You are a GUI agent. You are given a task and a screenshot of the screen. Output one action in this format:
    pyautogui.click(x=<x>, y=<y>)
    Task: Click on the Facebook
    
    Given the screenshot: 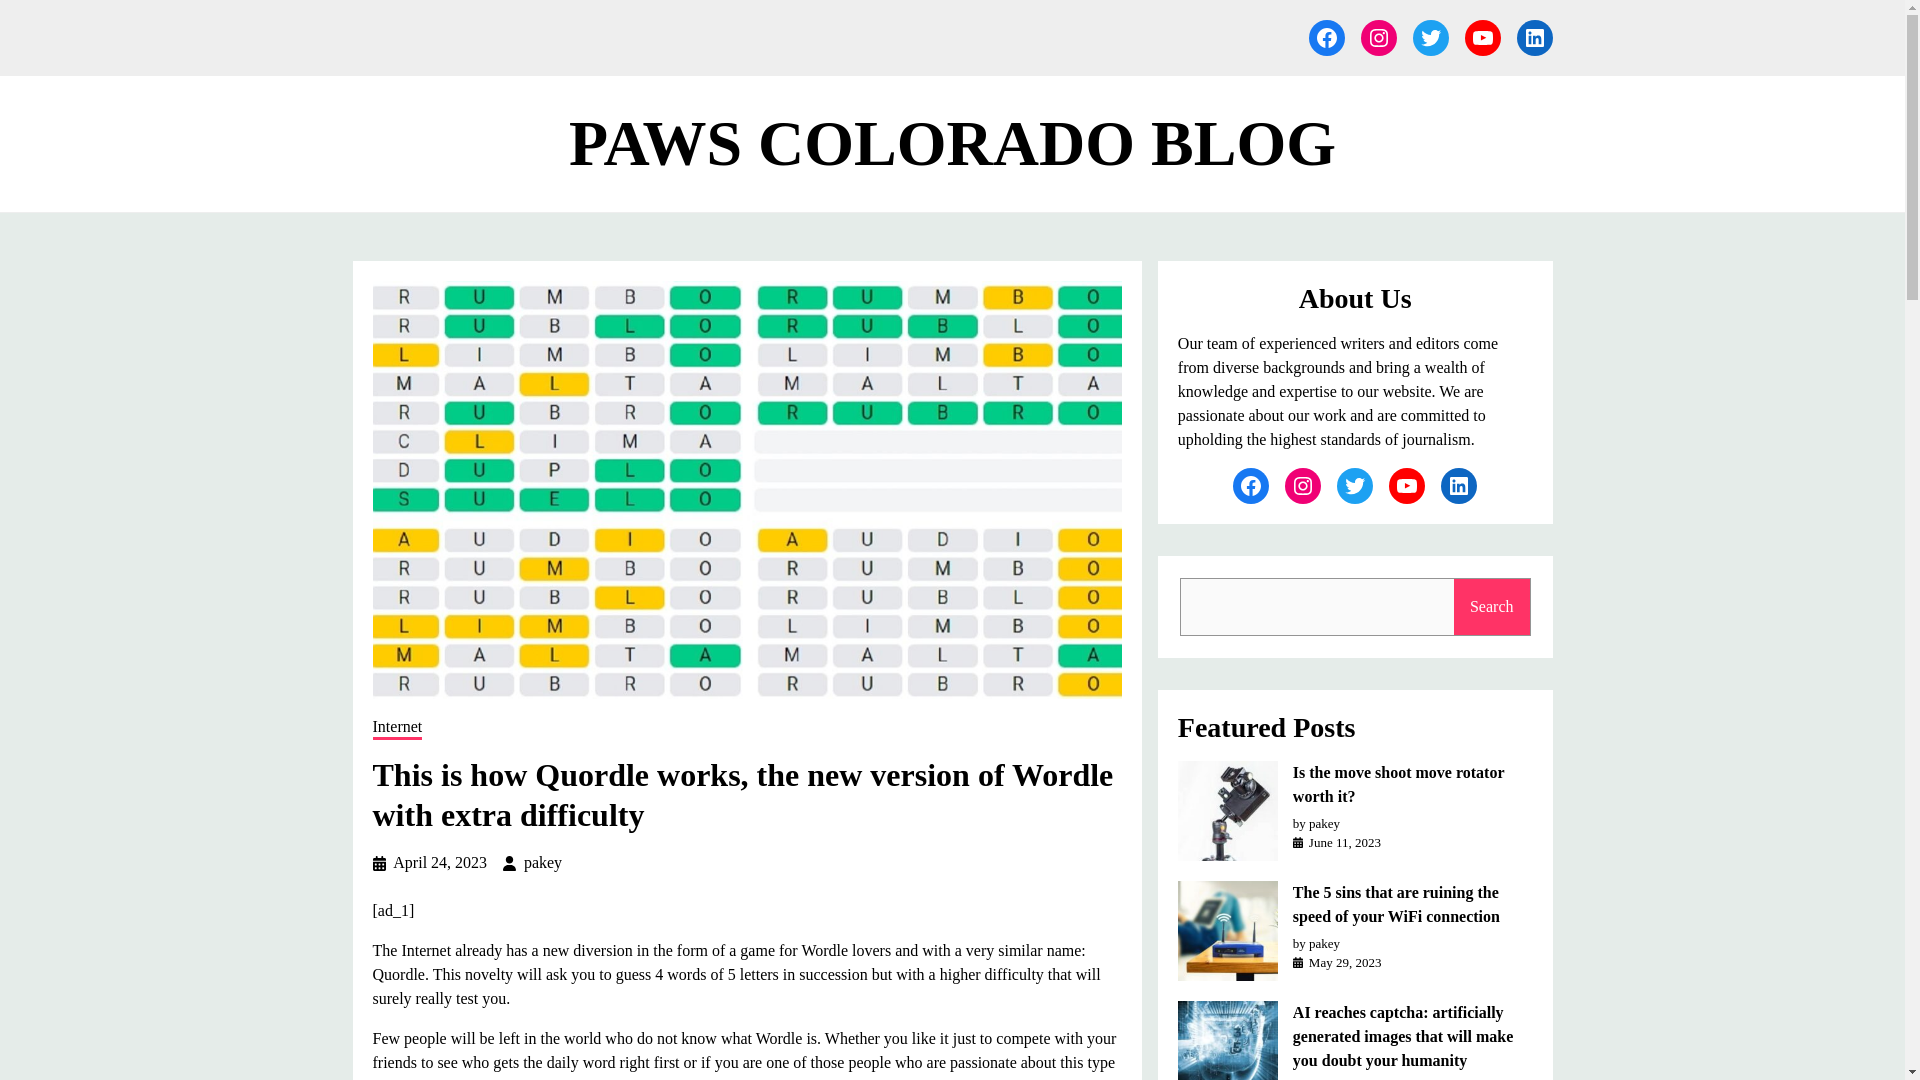 What is the action you would take?
    pyautogui.click(x=1326, y=38)
    